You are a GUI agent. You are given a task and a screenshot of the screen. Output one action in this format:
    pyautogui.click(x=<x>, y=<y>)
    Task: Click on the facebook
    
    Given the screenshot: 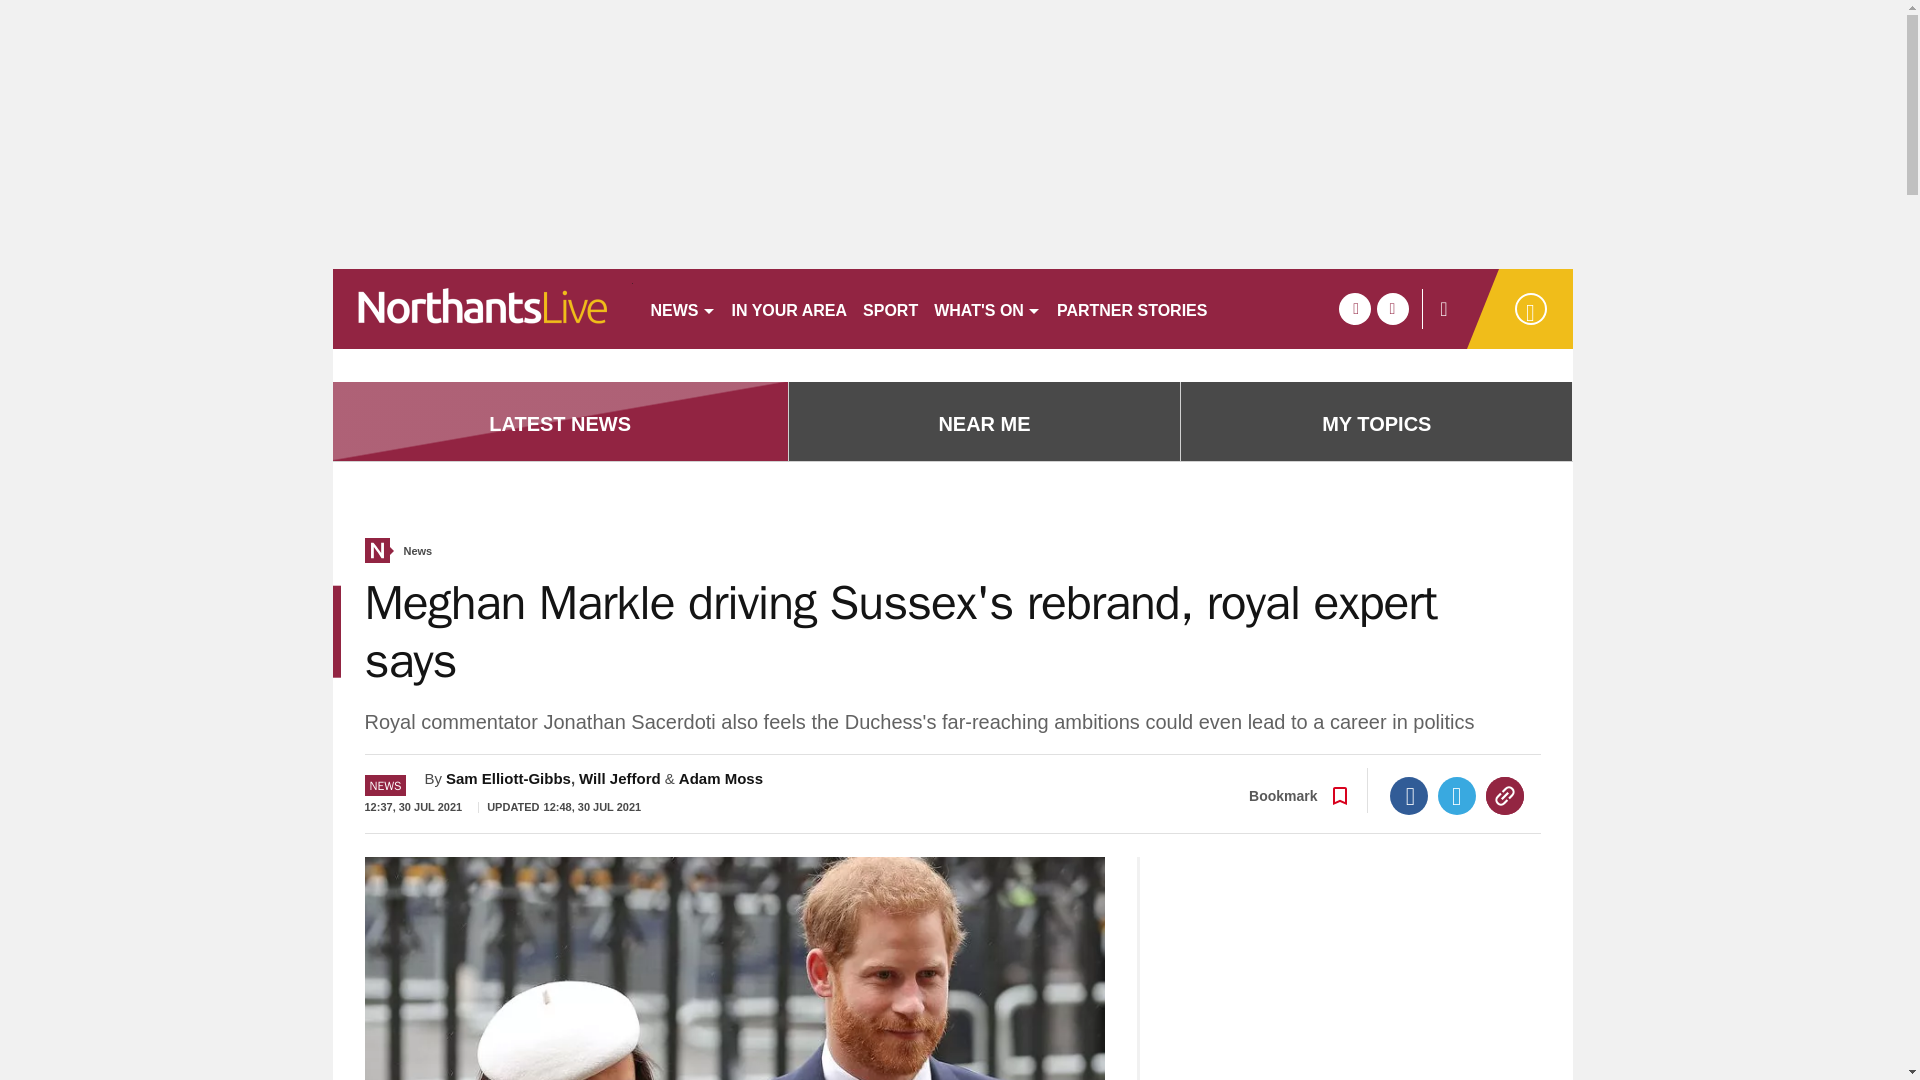 What is the action you would take?
    pyautogui.click(x=1354, y=308)
    